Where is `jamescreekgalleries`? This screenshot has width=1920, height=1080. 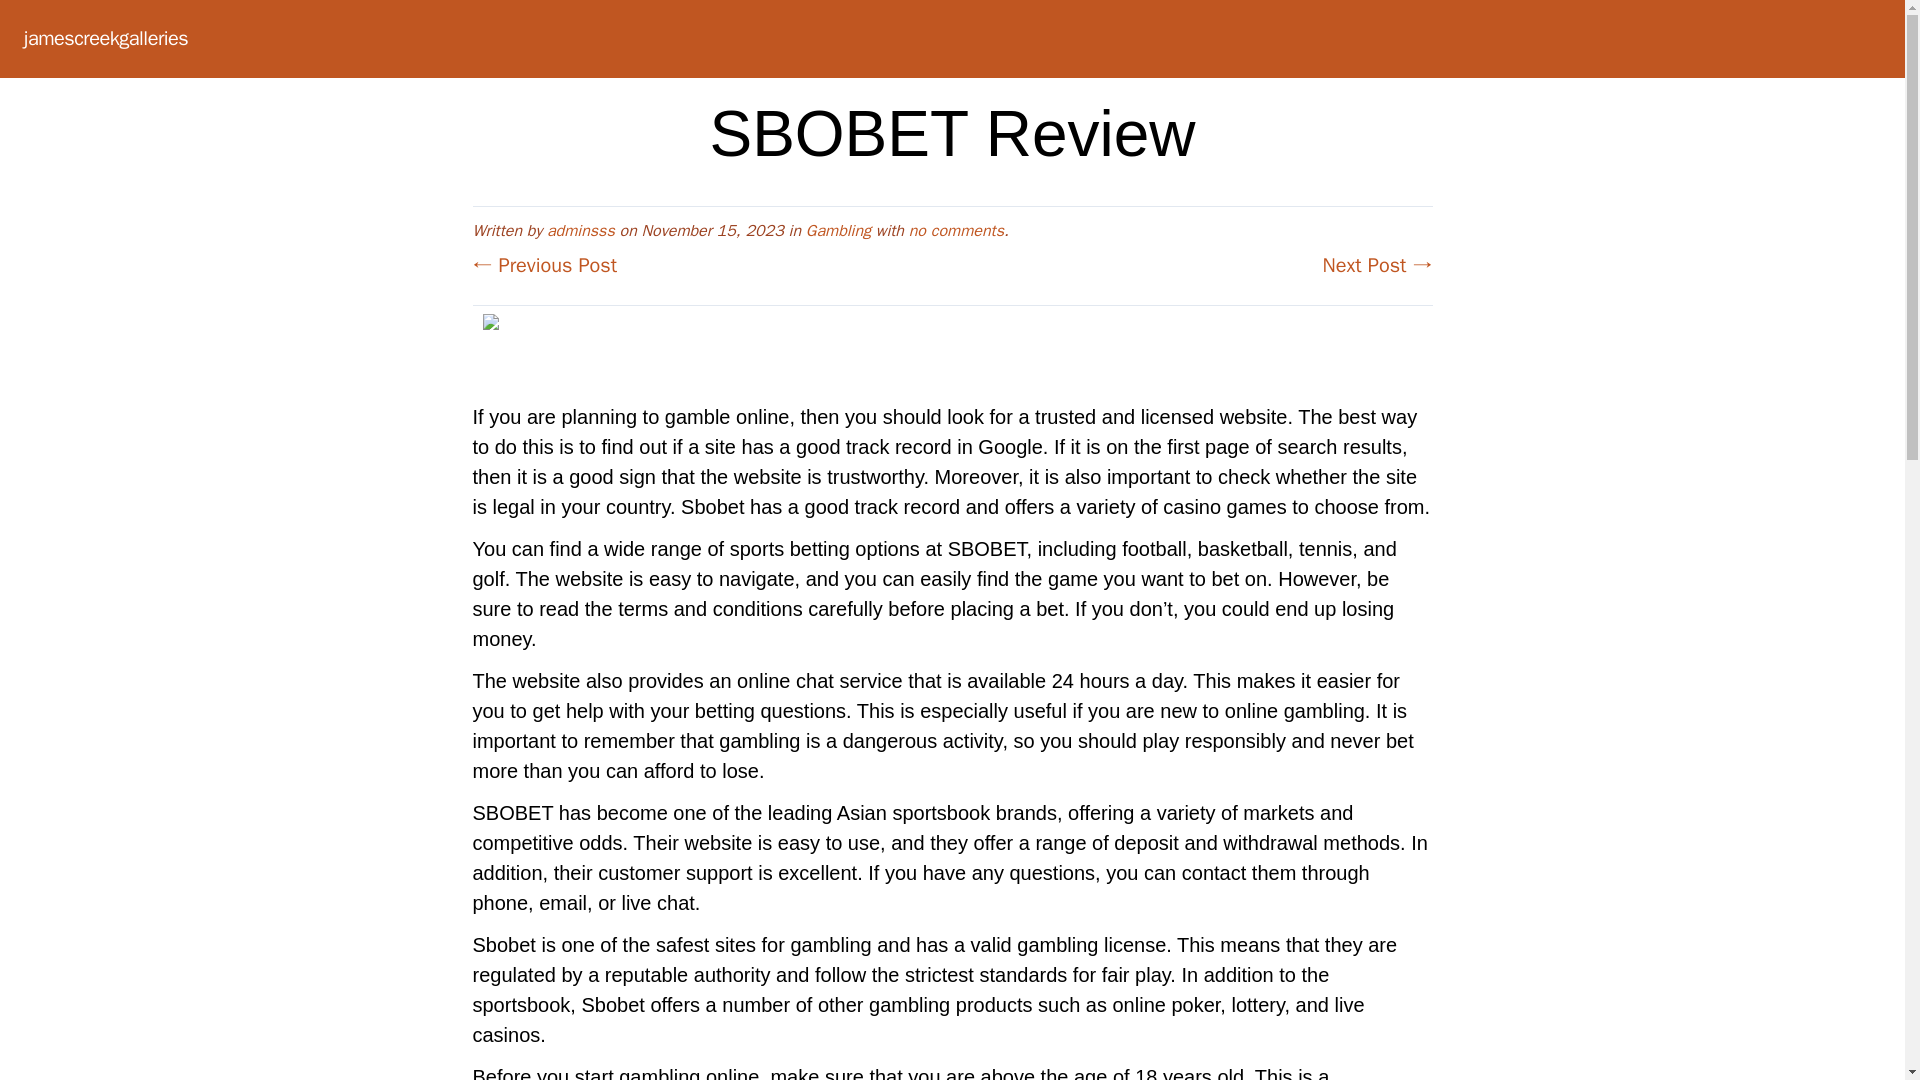
jamescreekgalleries is located at coordinates (106, 38).